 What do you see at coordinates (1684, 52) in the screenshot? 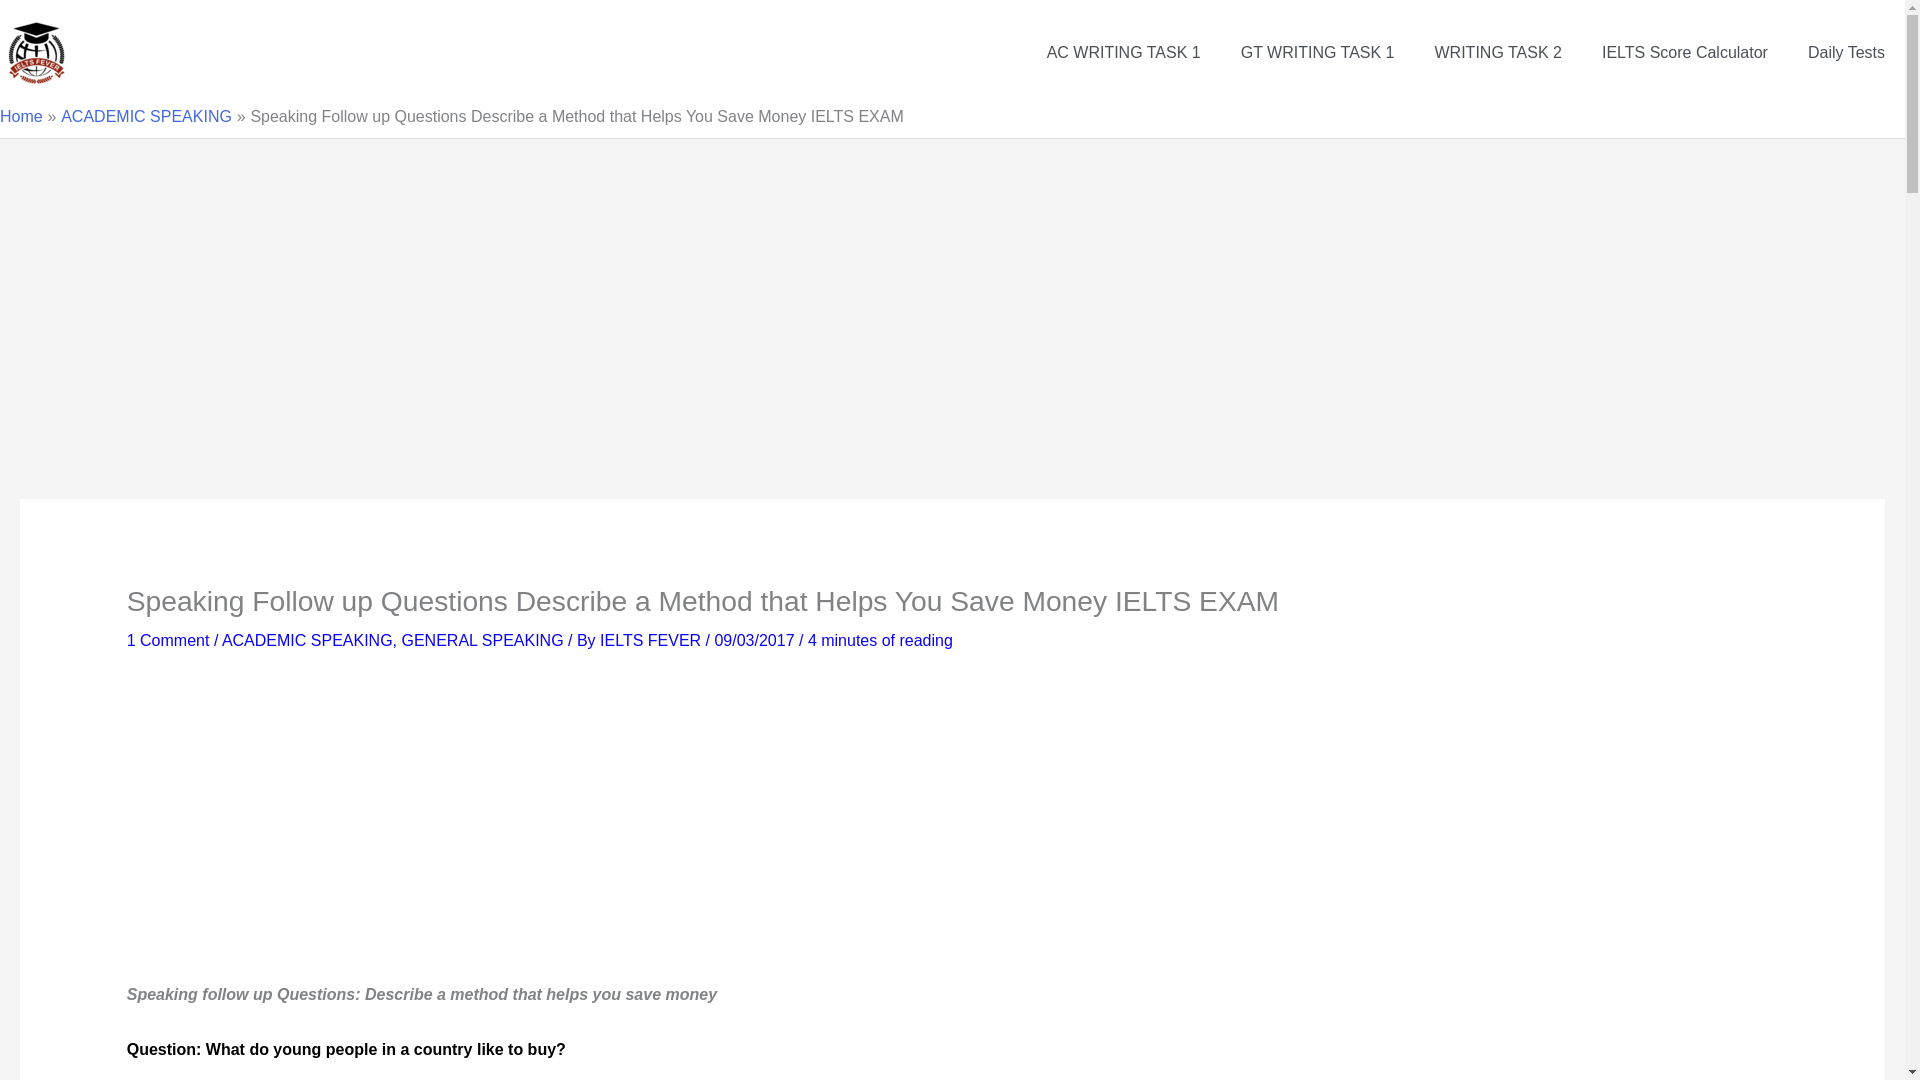
I see `IELTS Score Calculator` at bounding box center [1684, 52].